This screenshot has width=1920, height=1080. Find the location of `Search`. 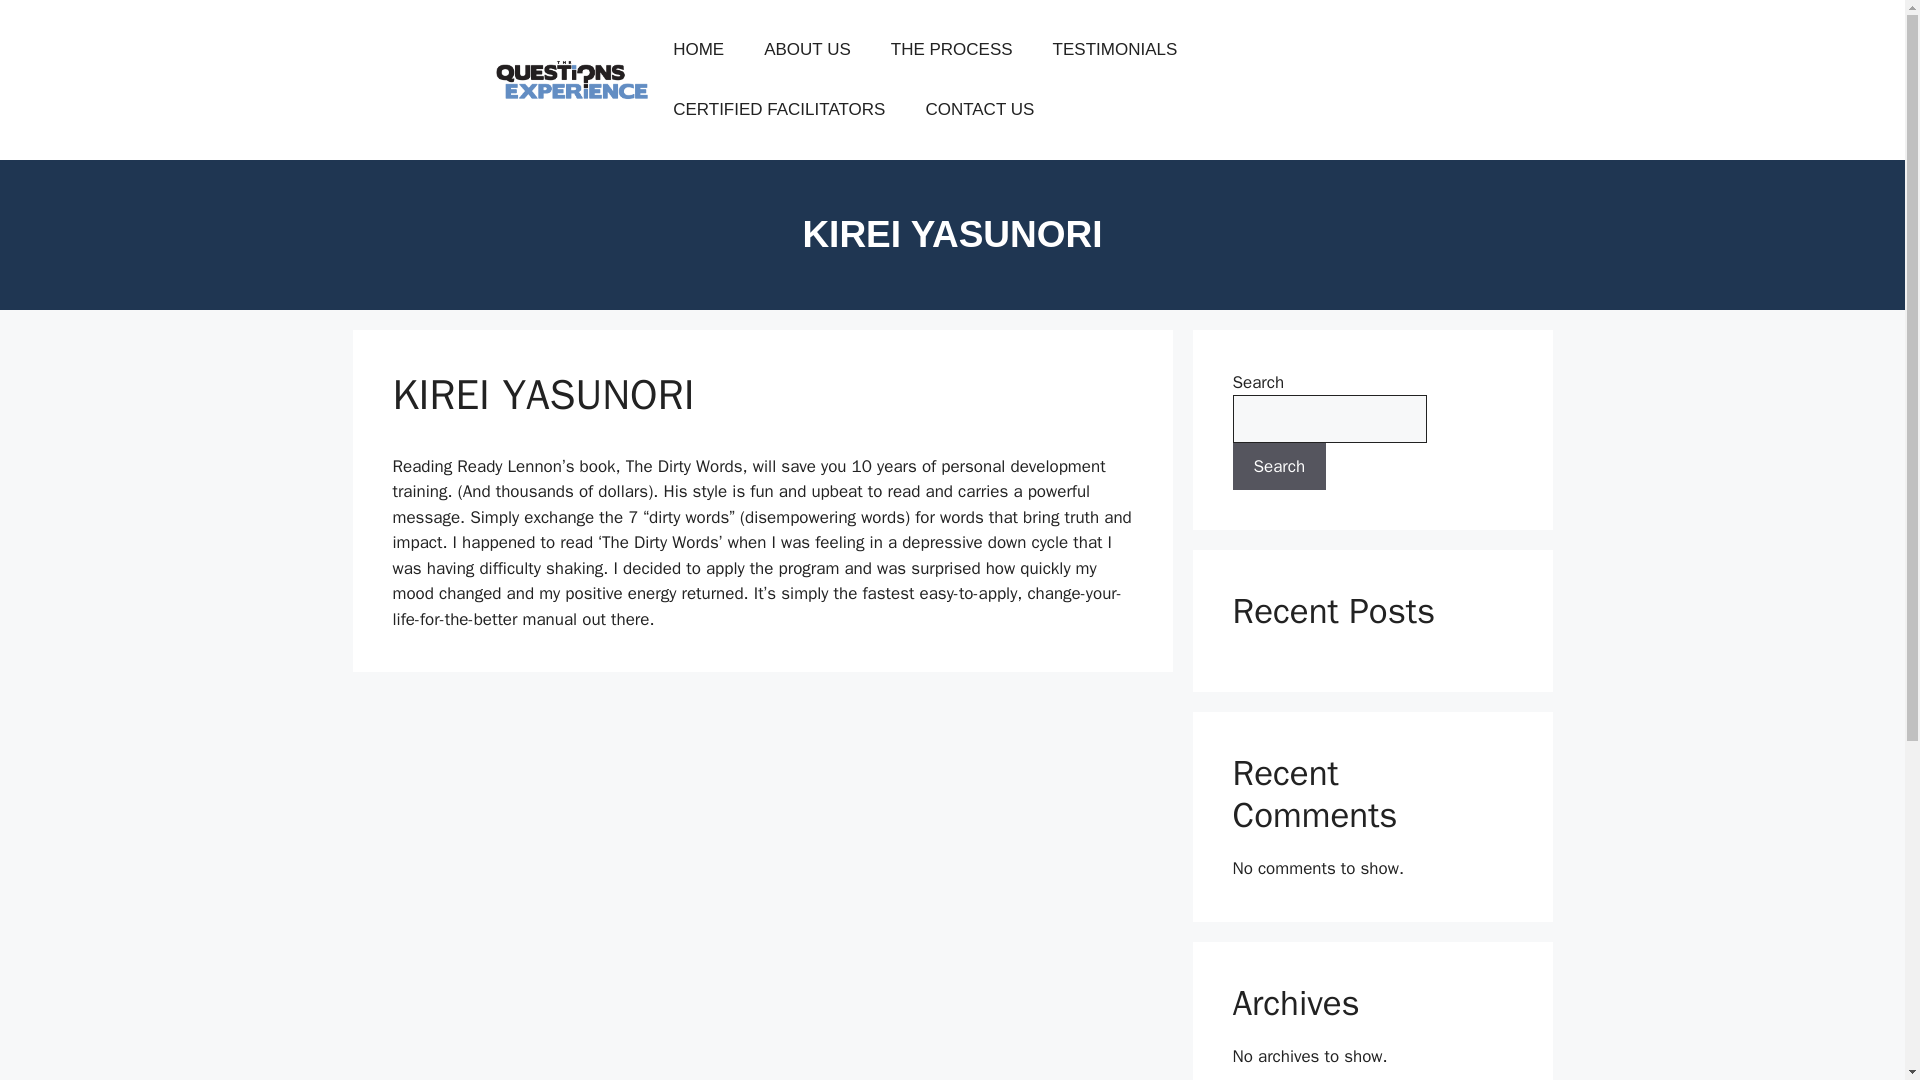

Search is located at coordinates (1279, 466).